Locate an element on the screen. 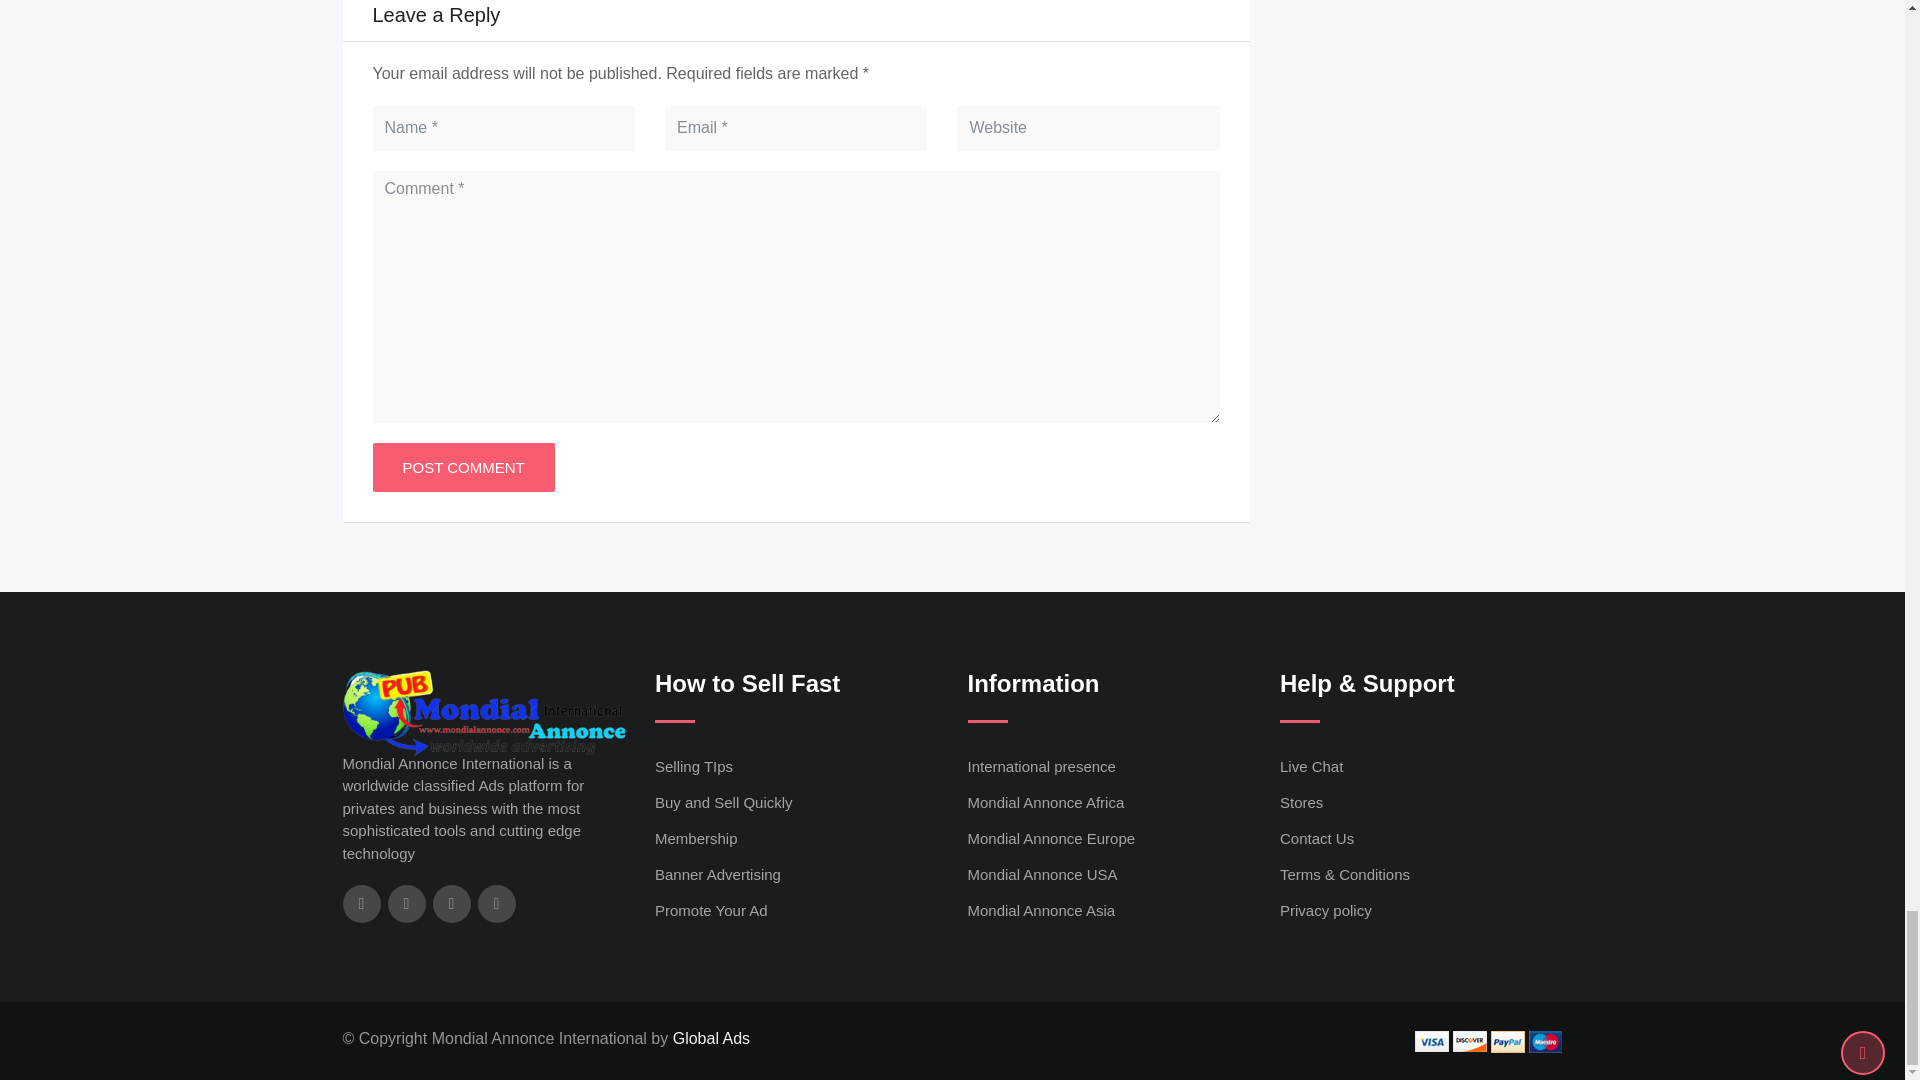  Post Comment is located at coordinates (463, 467).